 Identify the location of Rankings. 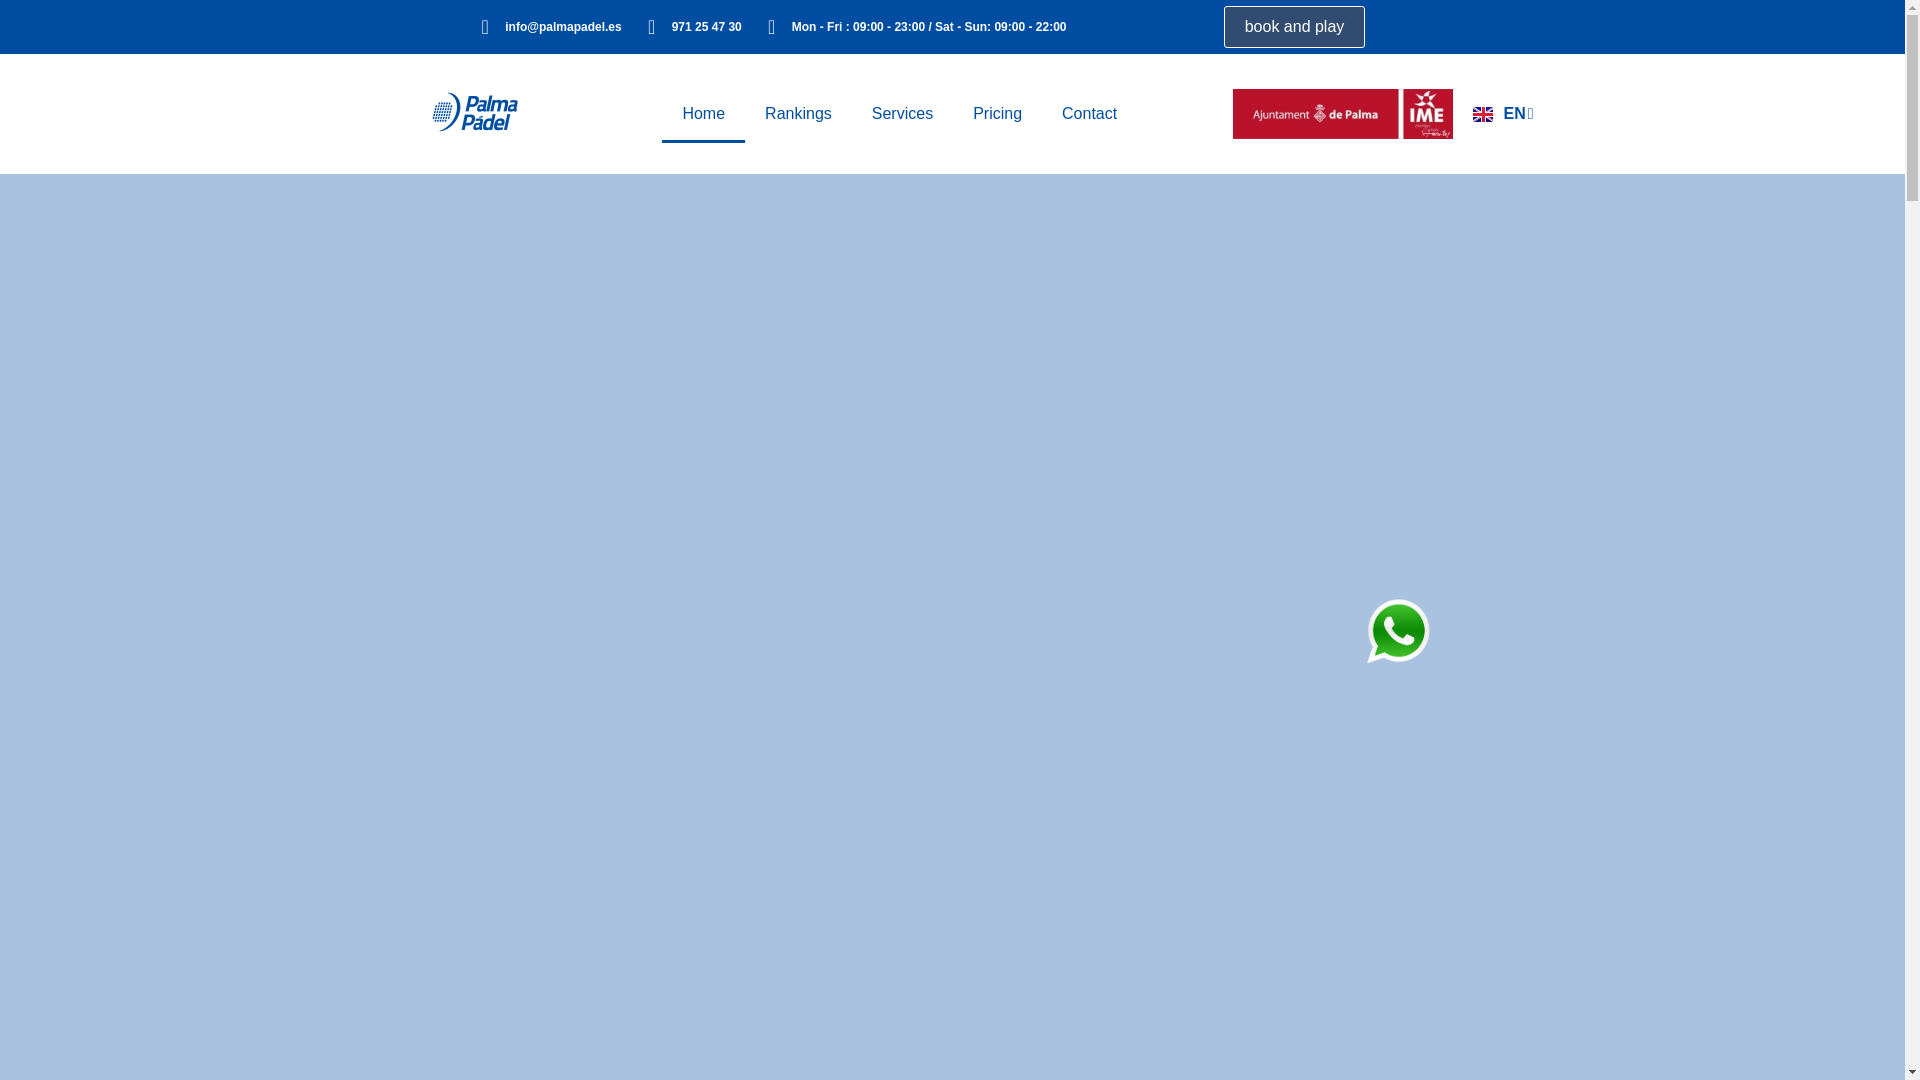
(798, 114).